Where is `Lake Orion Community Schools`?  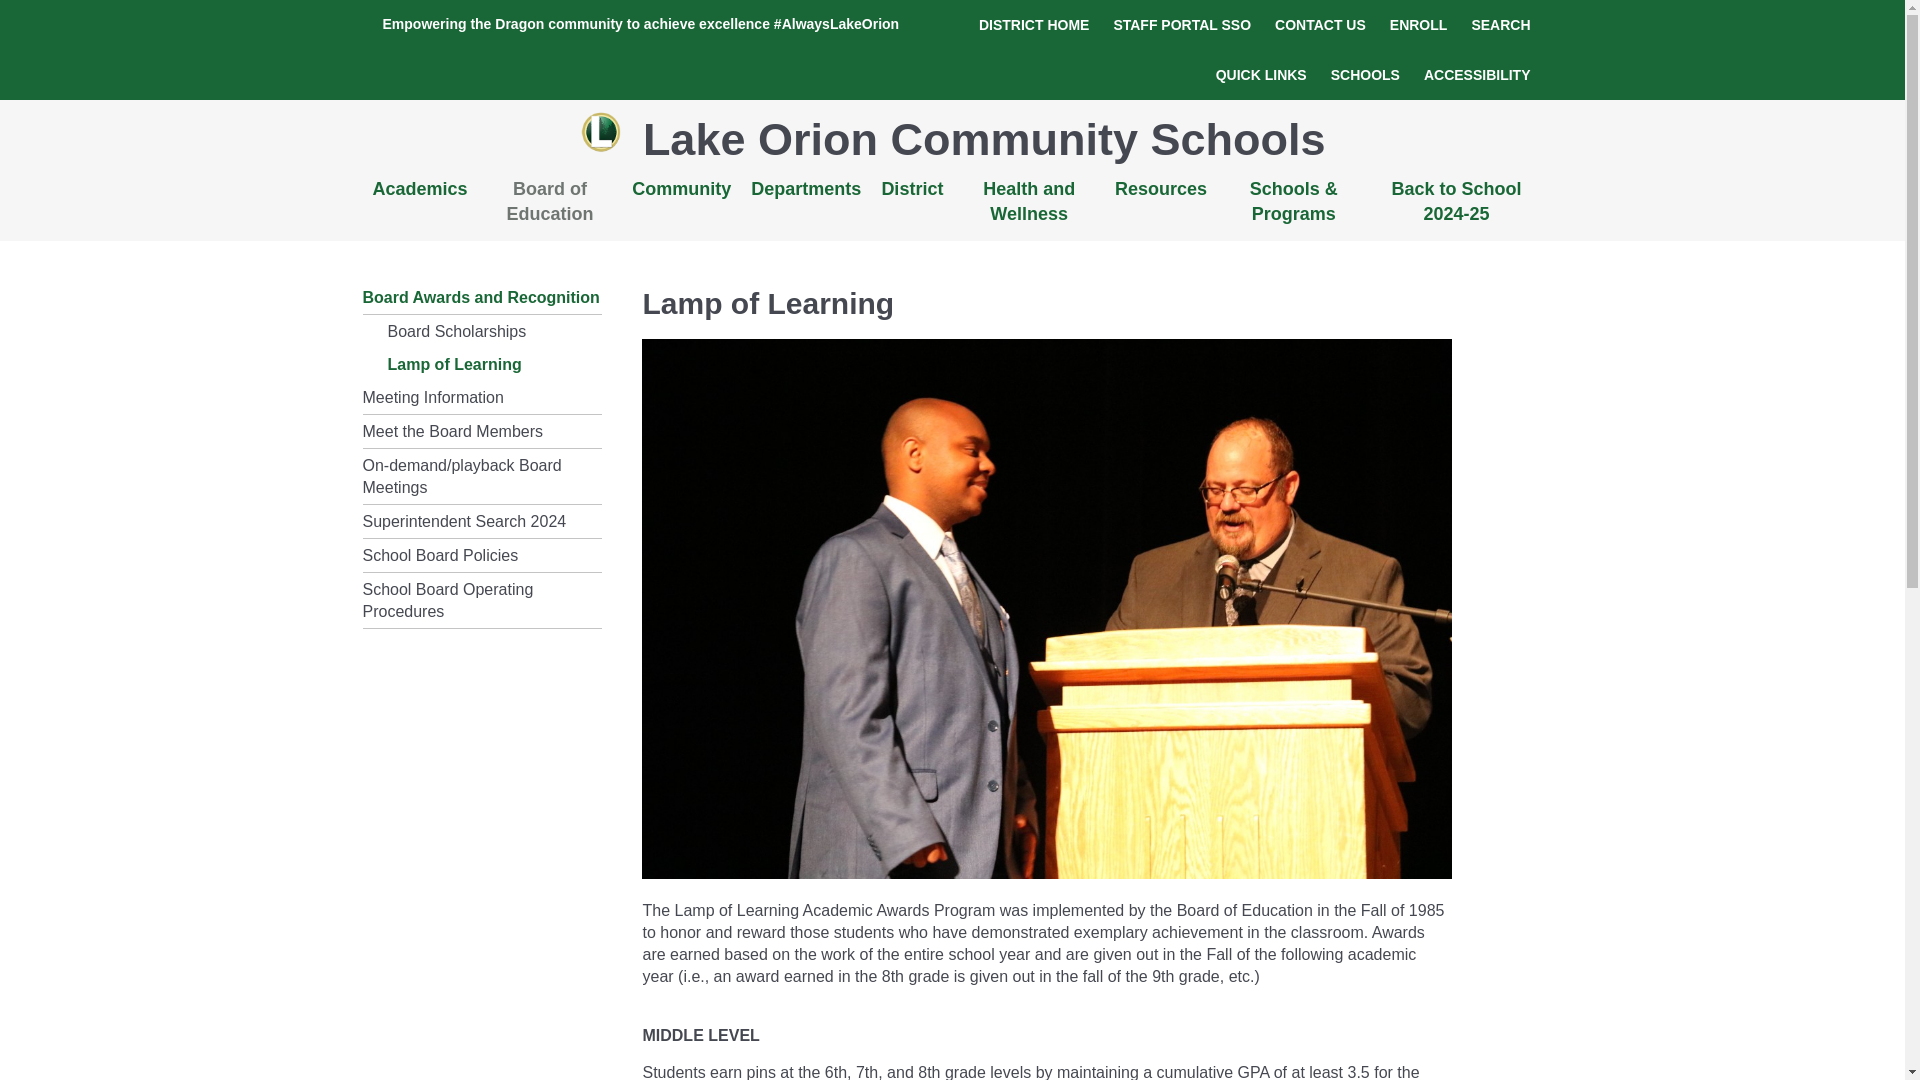
Lake Orion Community Schools is located at coordinates (602, 132).